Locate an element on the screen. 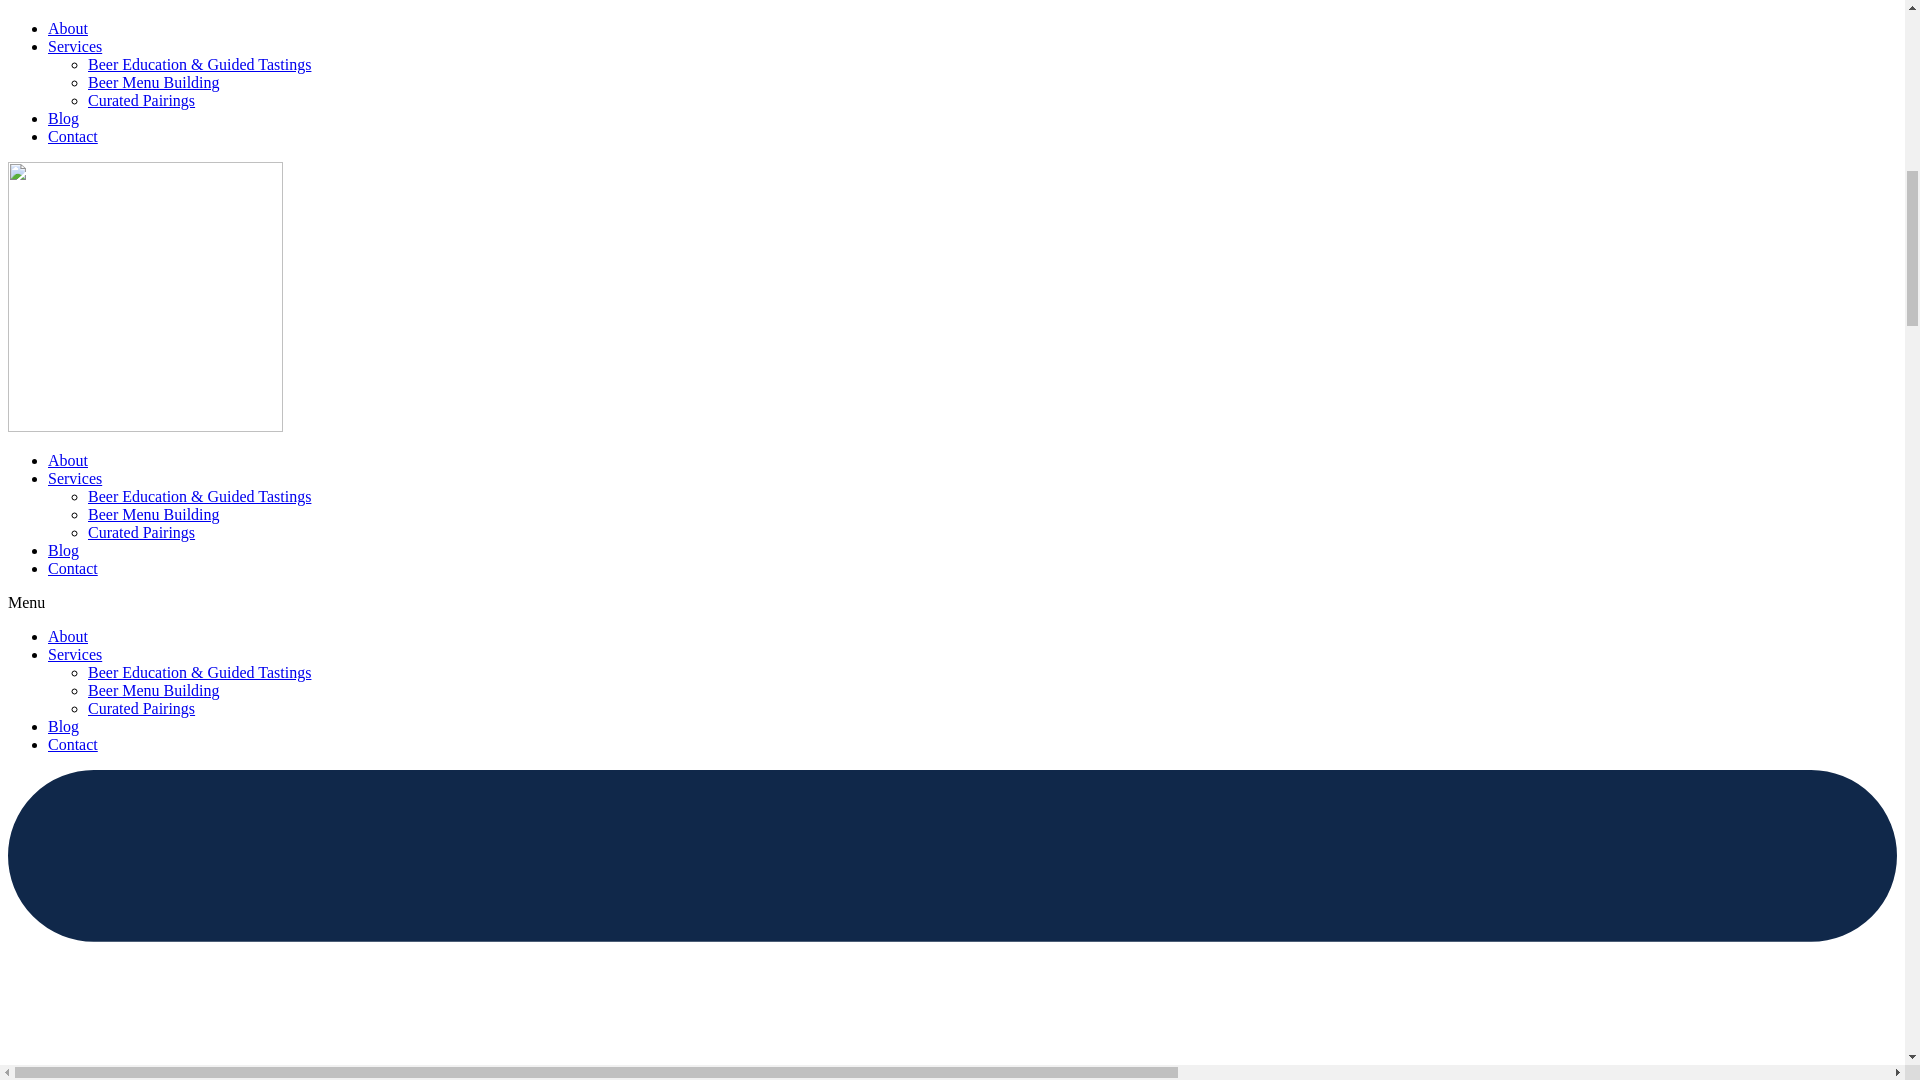  About is located at coordinates (68, 636).